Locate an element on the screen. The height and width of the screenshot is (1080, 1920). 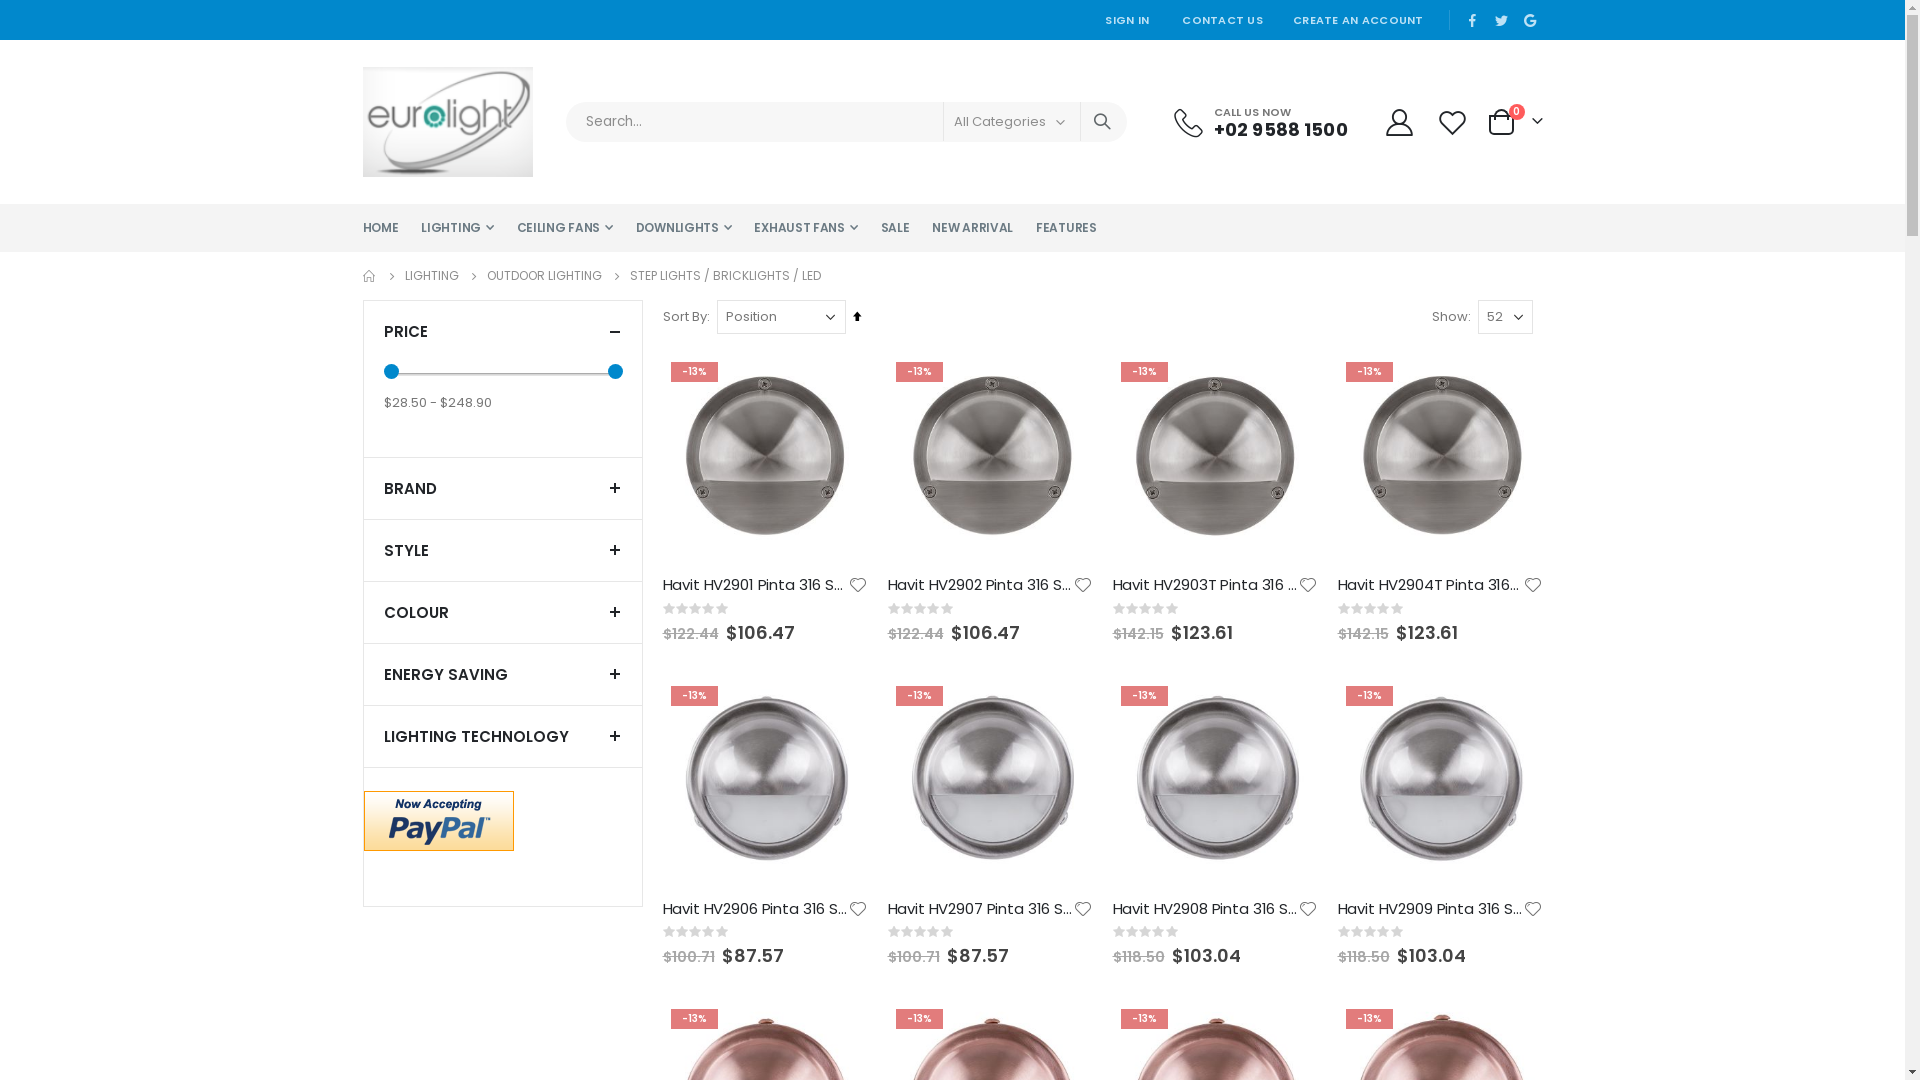
My Account is located at coordinates (1400, 122).